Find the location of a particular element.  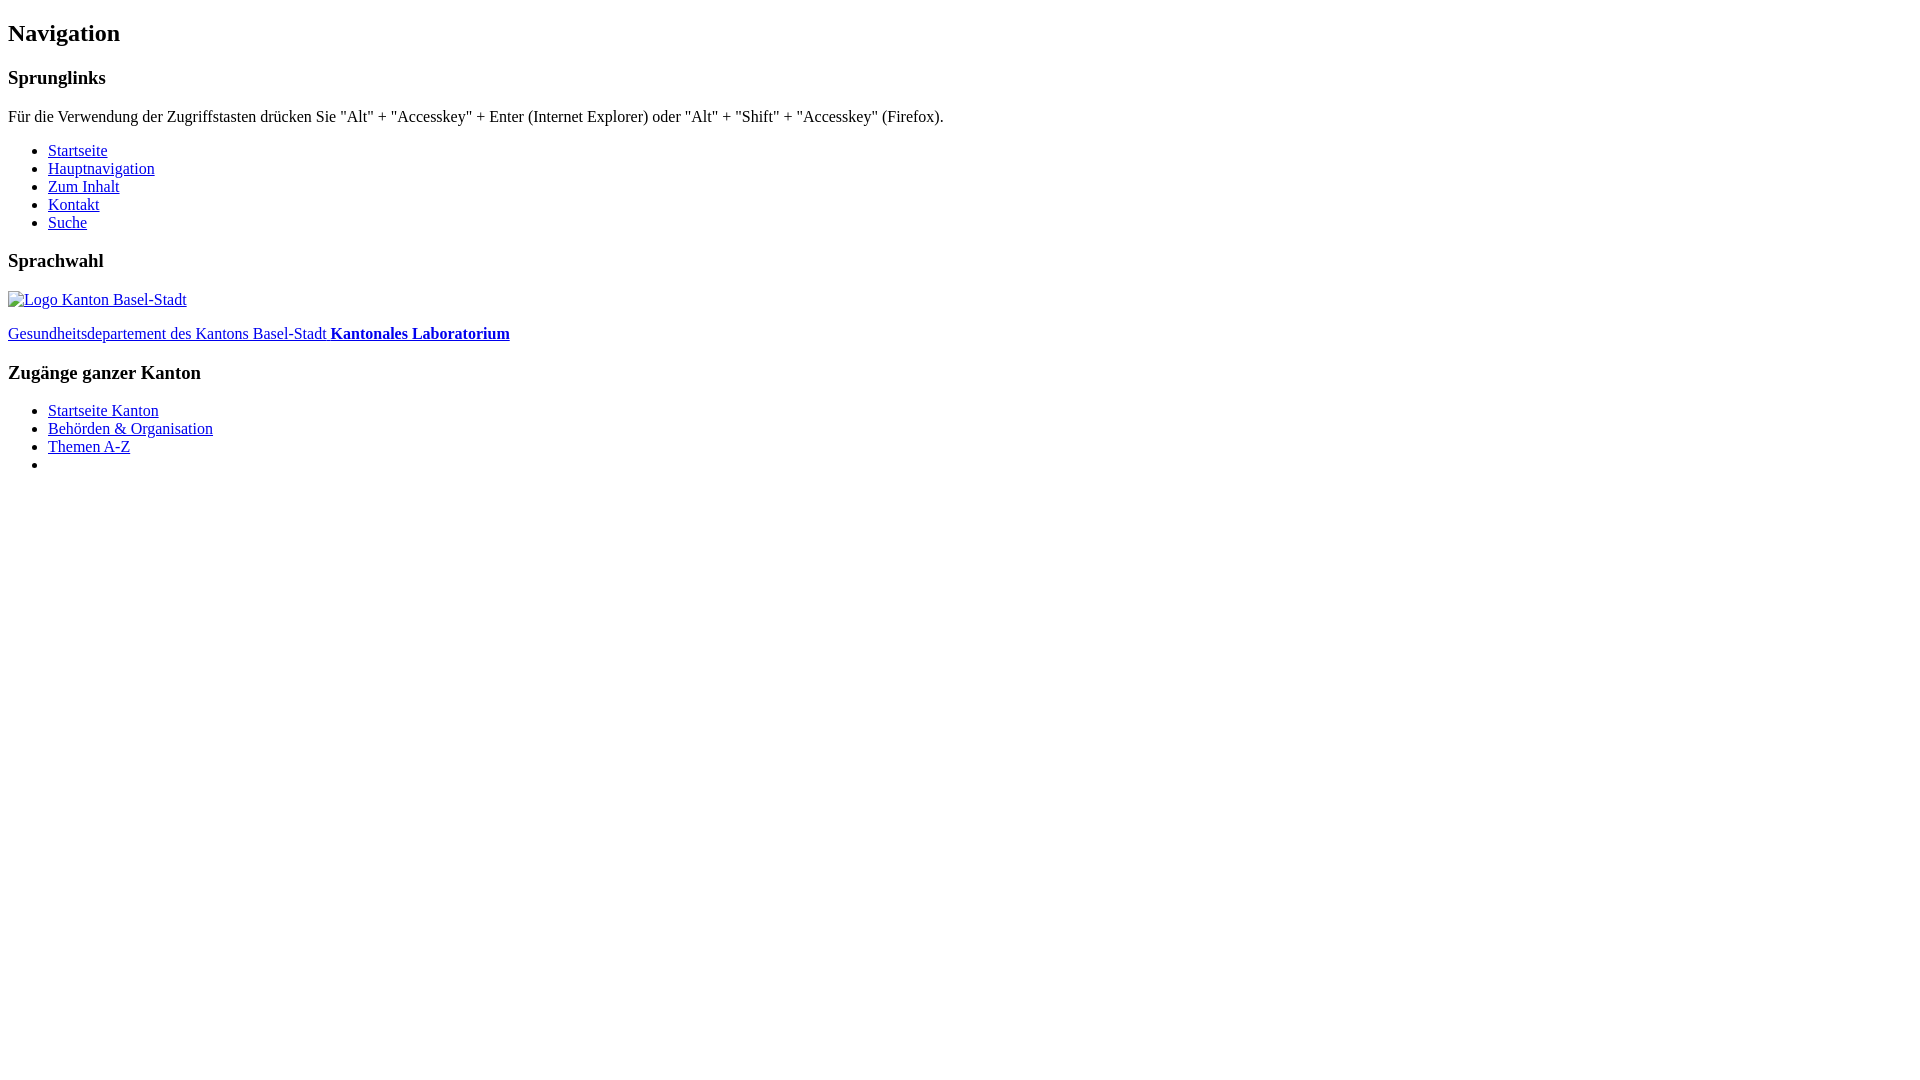

Suche is located at coordinates (68, 222).